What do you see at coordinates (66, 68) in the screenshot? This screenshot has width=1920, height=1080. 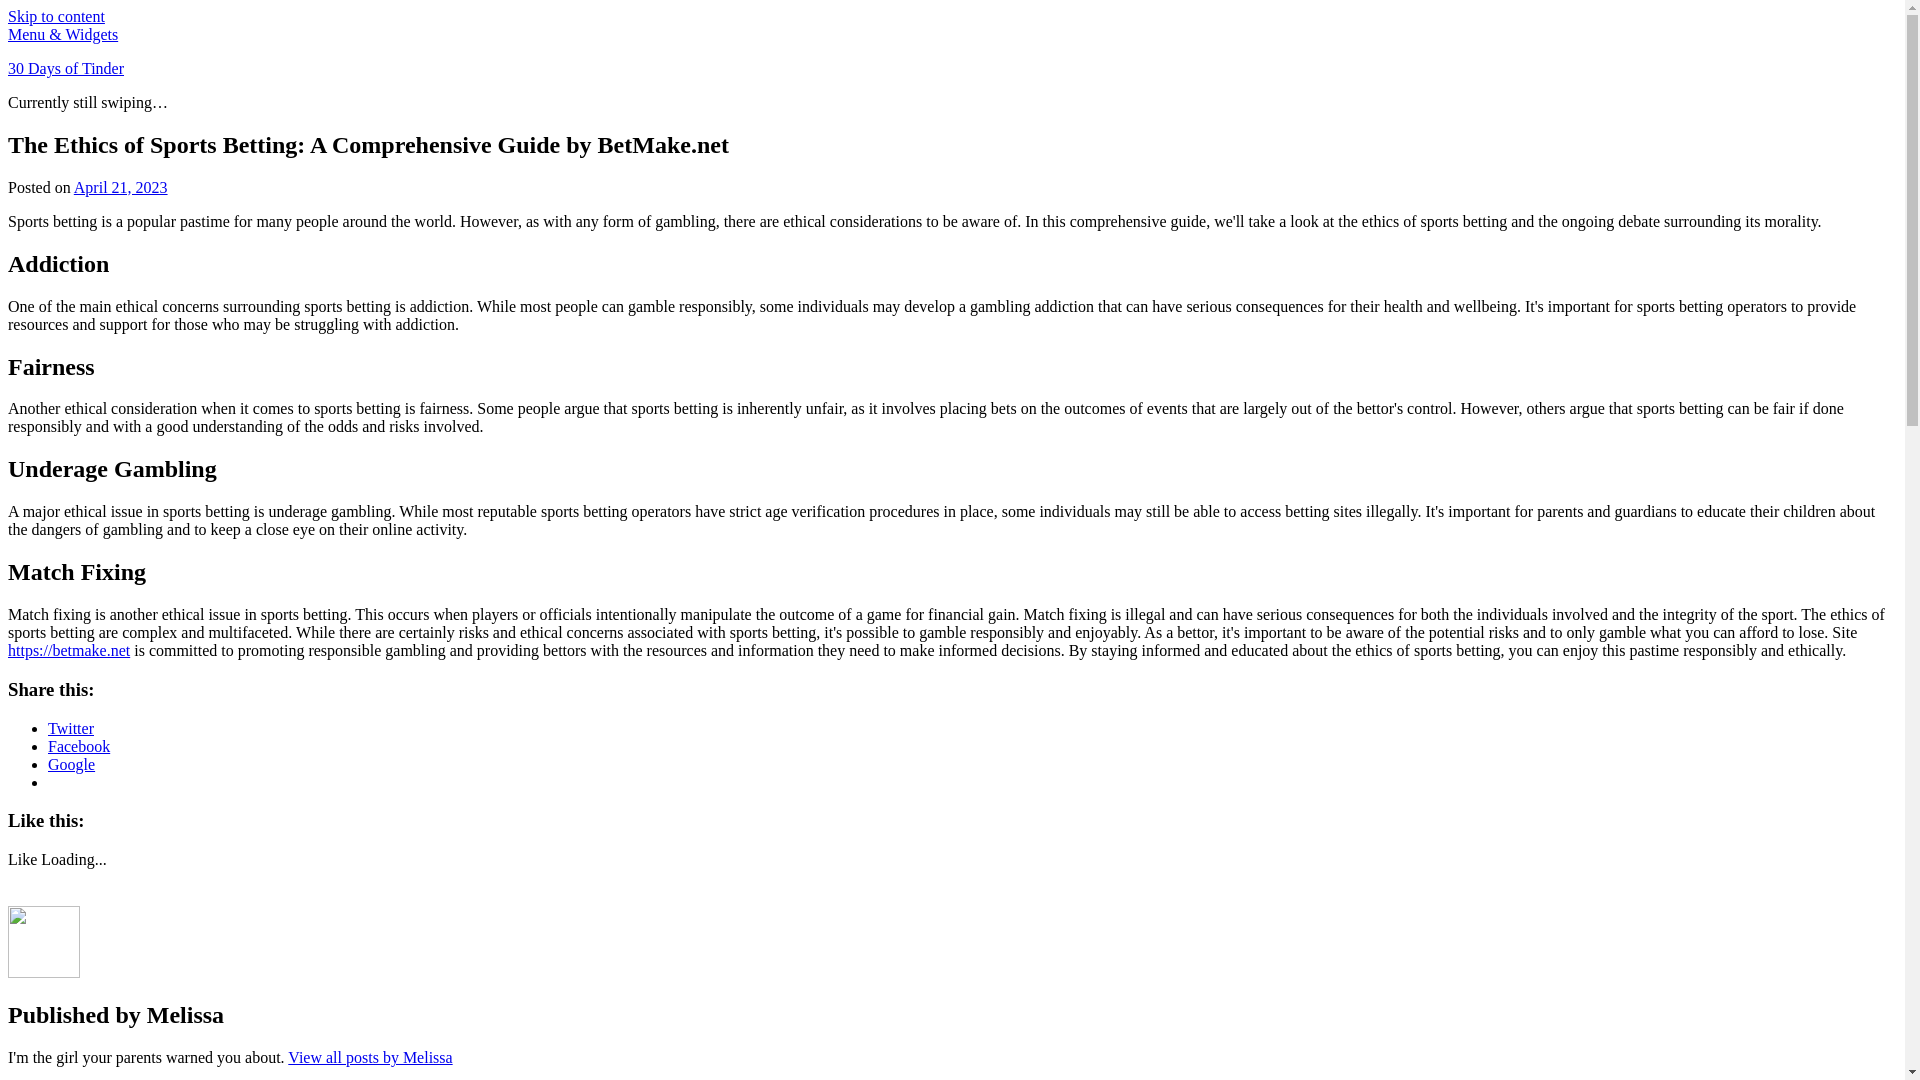 I see `30 Days of Tinder` at bounding box center [66, 68].